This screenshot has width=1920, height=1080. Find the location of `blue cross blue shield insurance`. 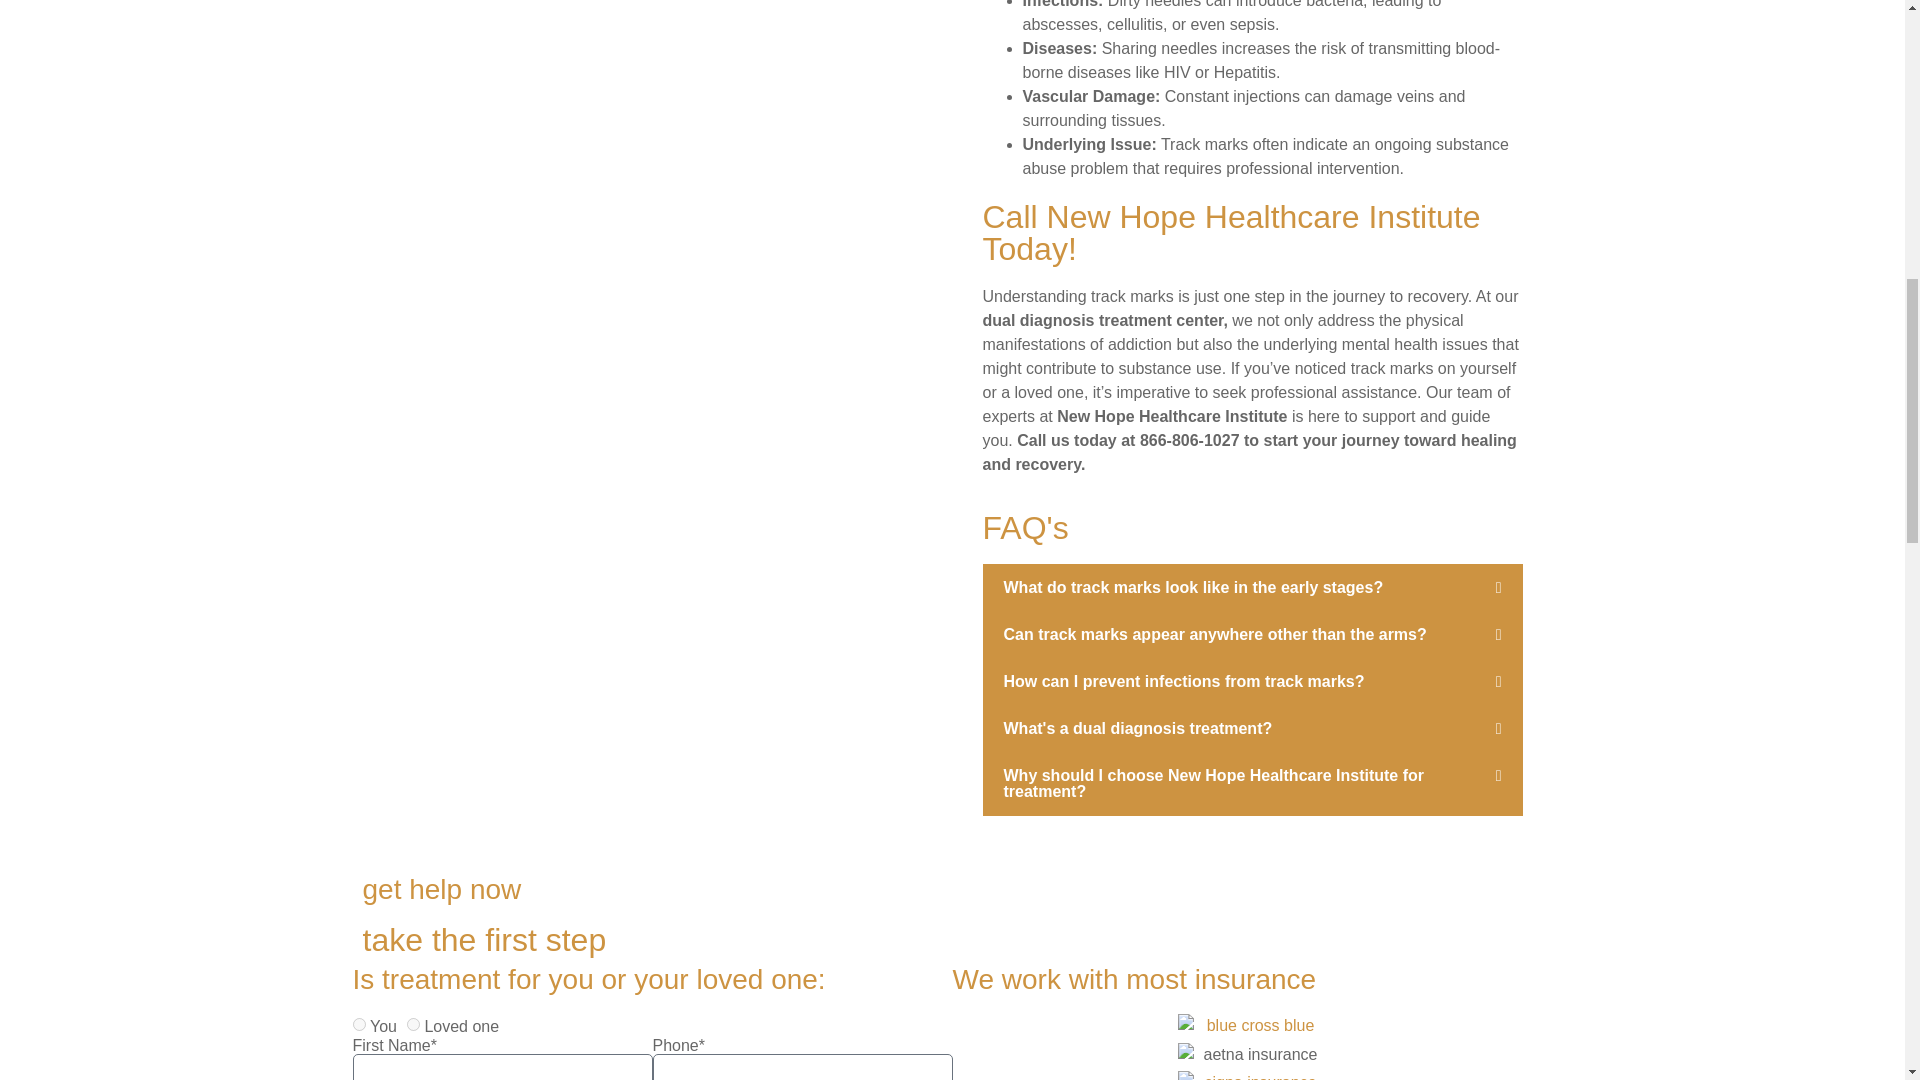

blue cross blue shield insurance is located at coordinates (1253, 1028).